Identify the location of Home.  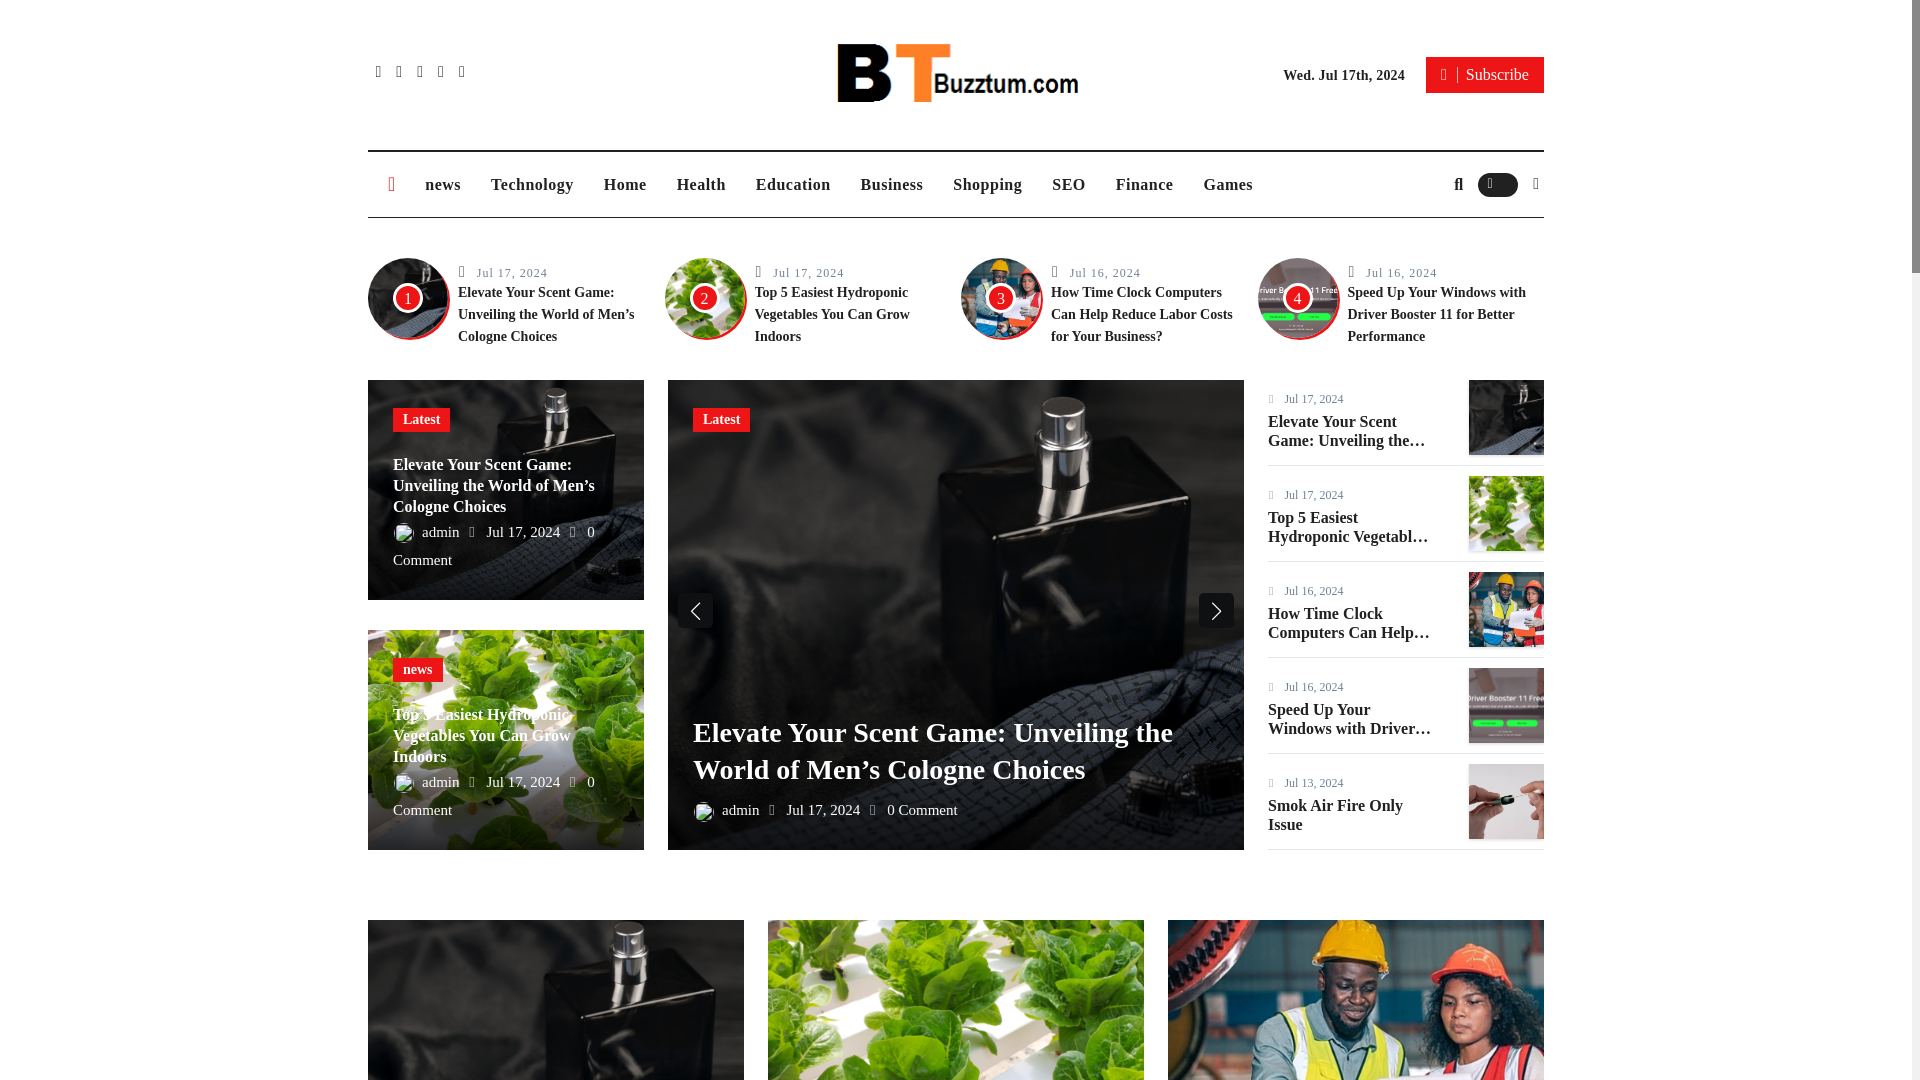
(626, 184).